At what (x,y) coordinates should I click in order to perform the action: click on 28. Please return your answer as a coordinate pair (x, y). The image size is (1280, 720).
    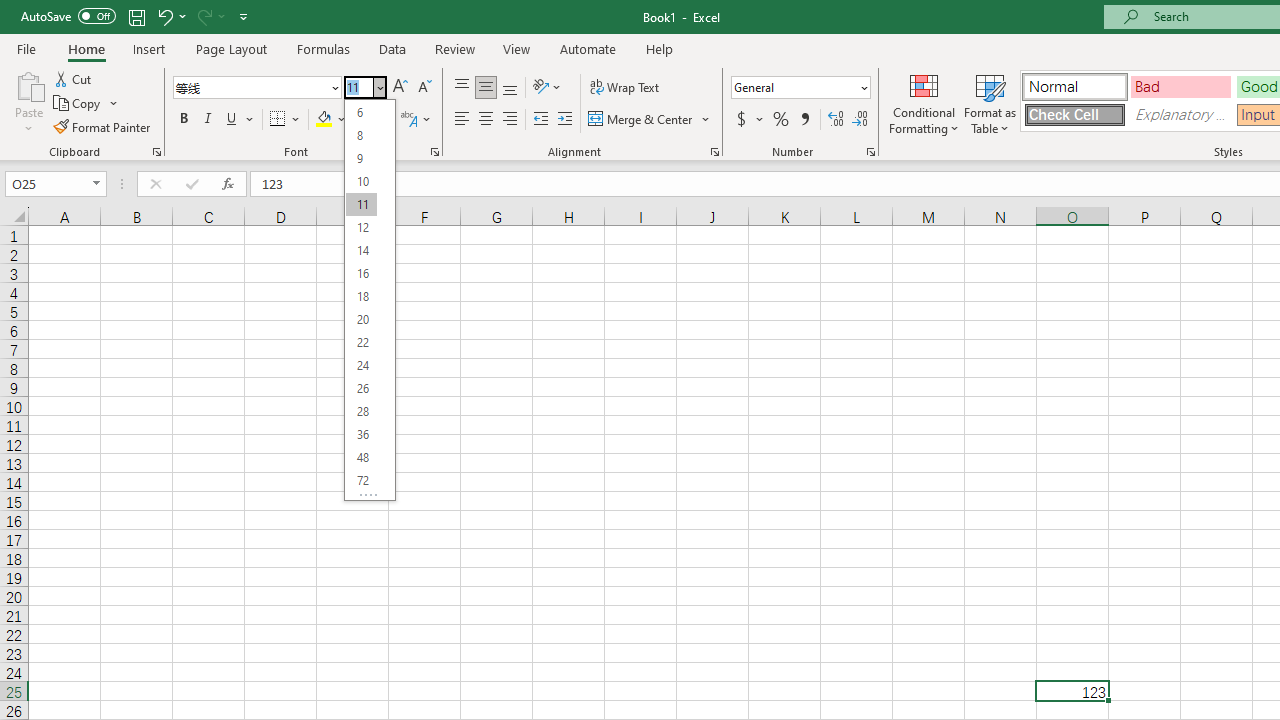
    Looking at the image, I should click on (361, 412).